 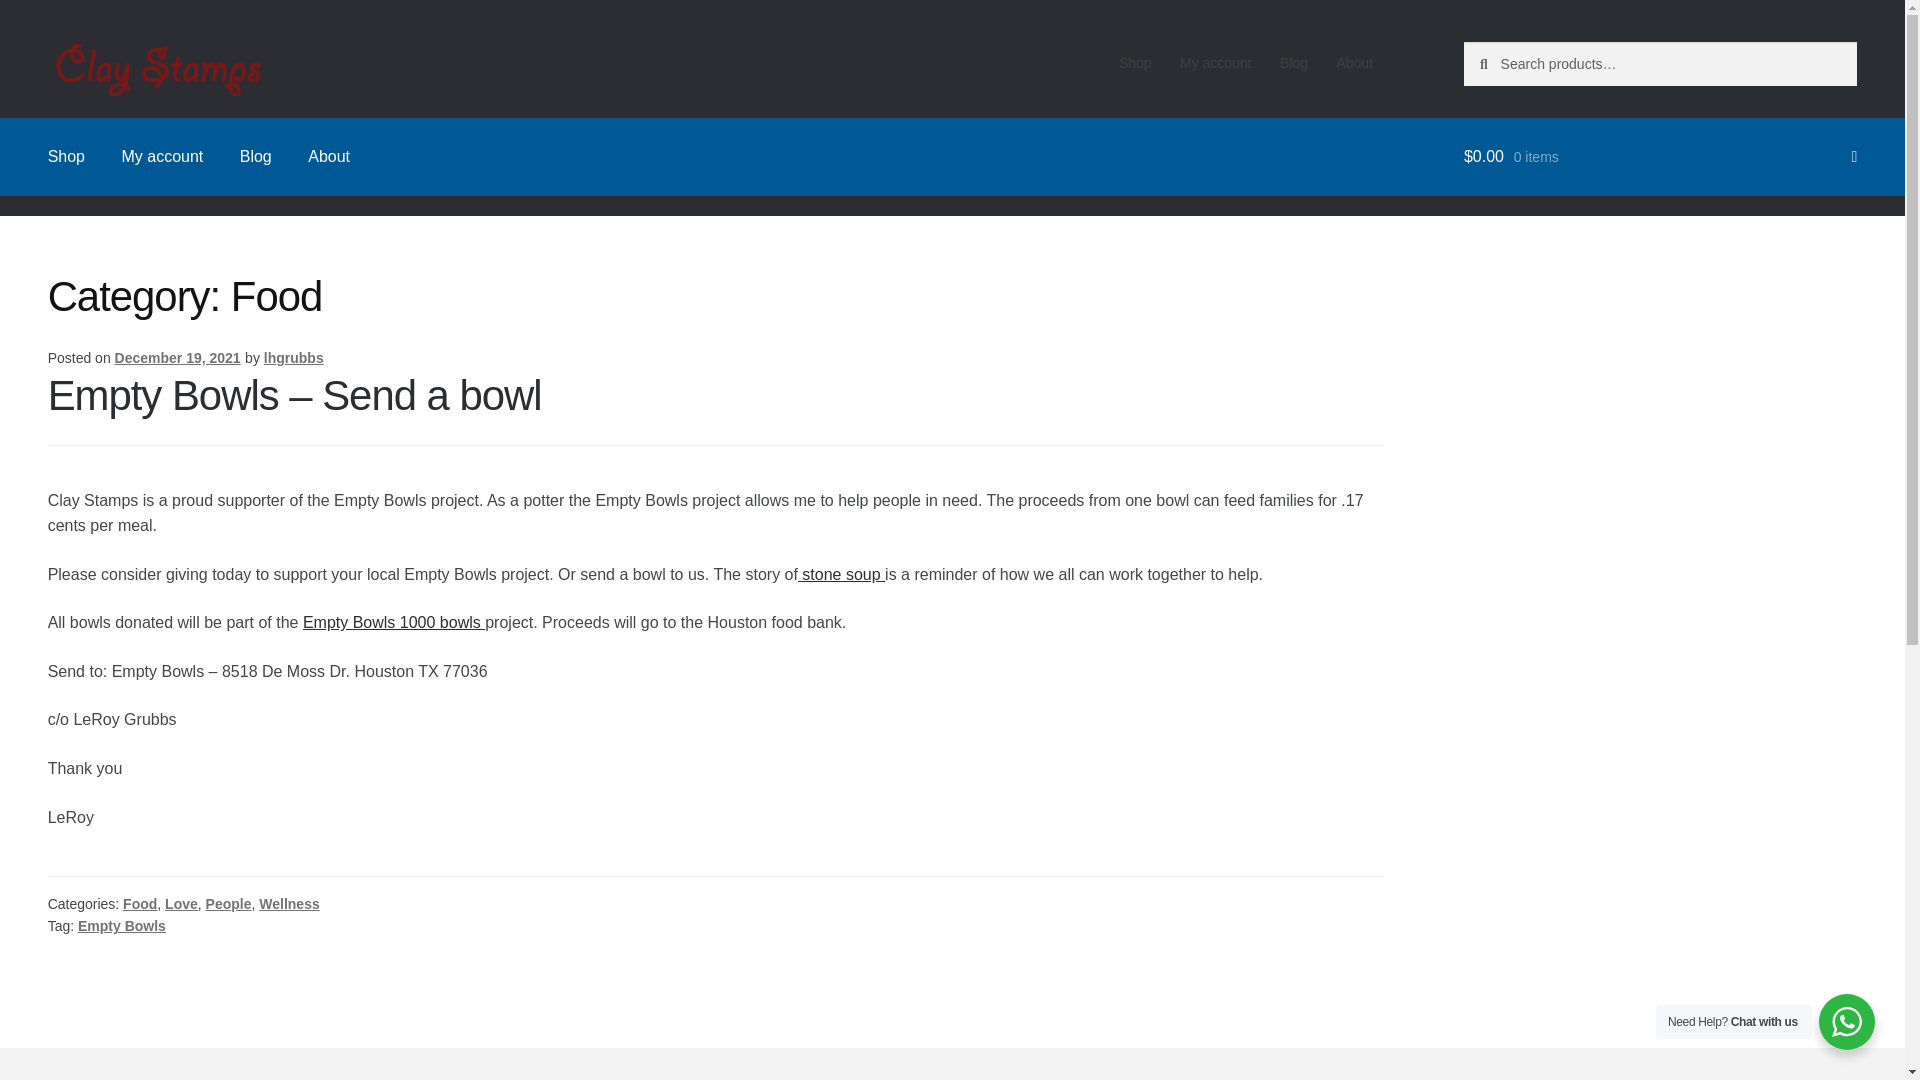 What do you see at coordinates (1135, 63) in the screenshot?
I see `Shop` at bounding box center [1135, 63].